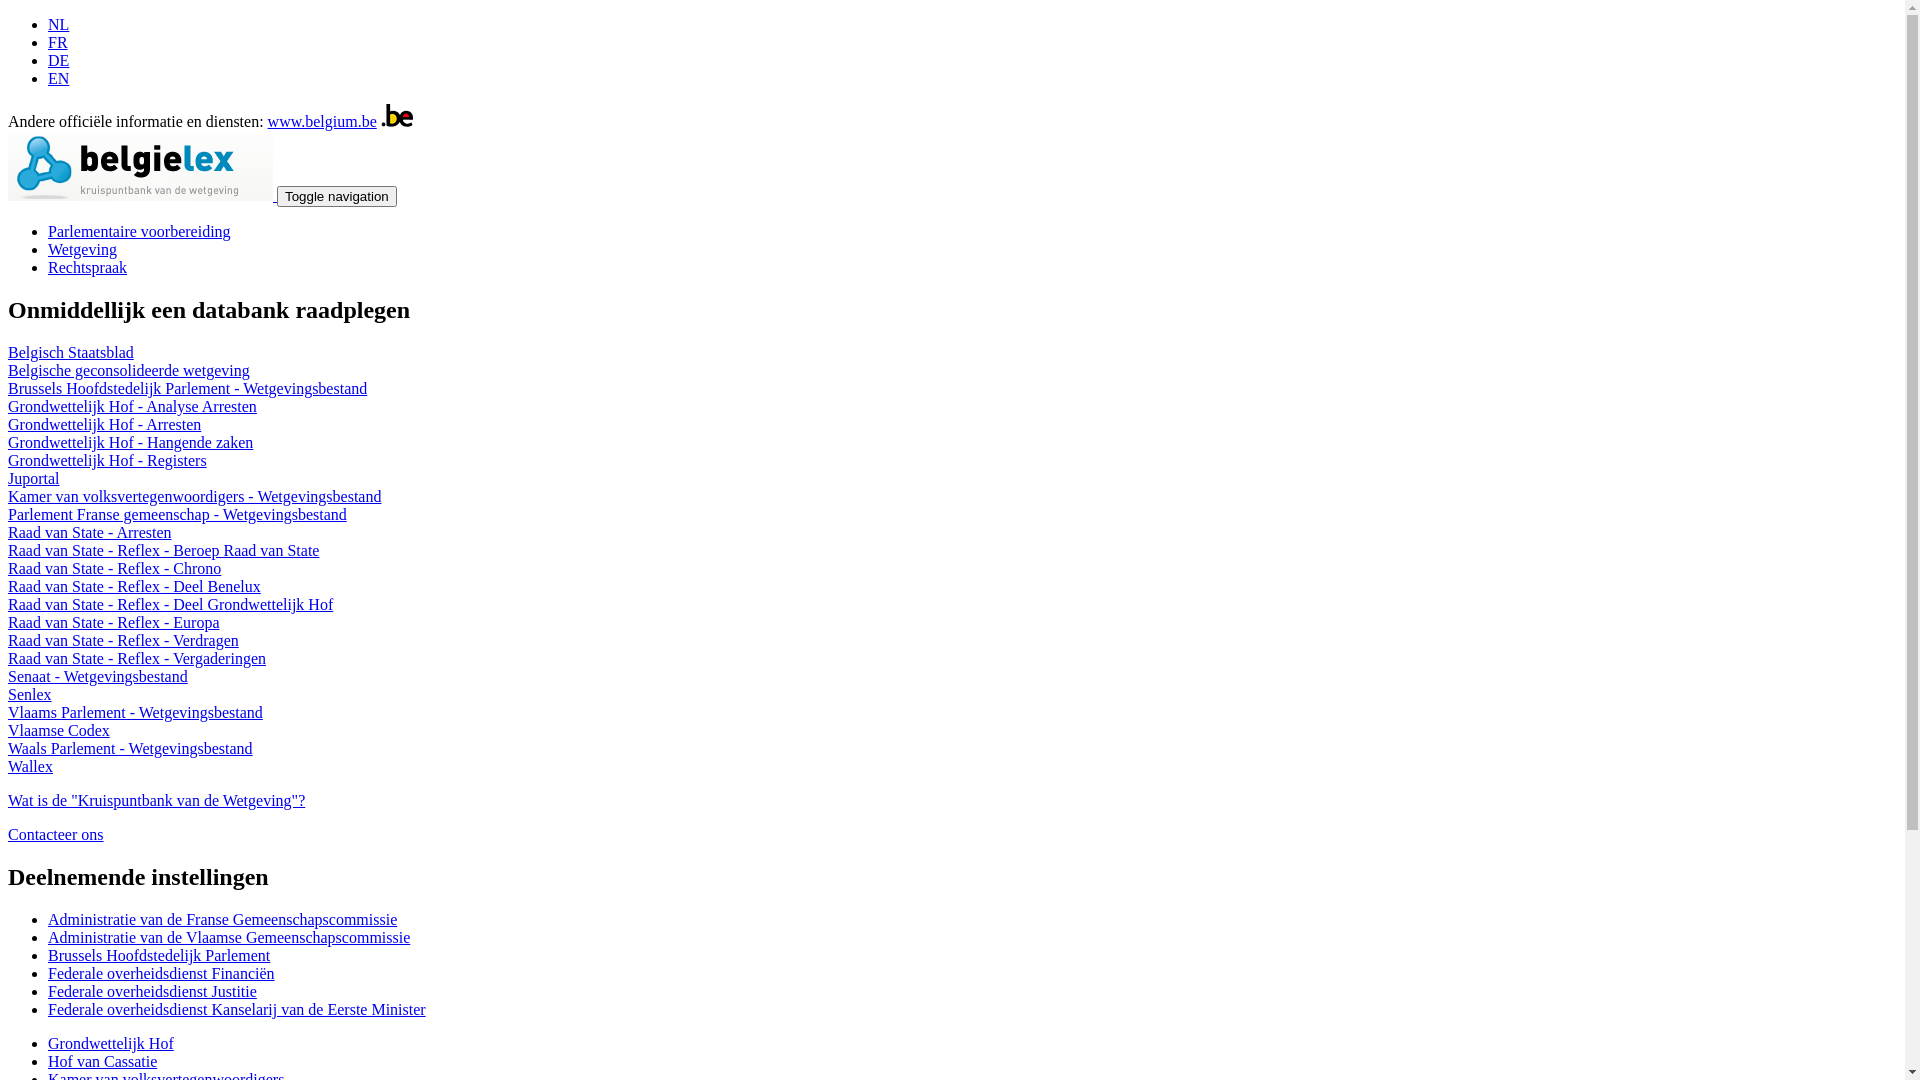  Describe the element at coordinates (222, 920) in the screenshot. I see `Administratie van de Franse Gemeenschapscommissie` at that location.